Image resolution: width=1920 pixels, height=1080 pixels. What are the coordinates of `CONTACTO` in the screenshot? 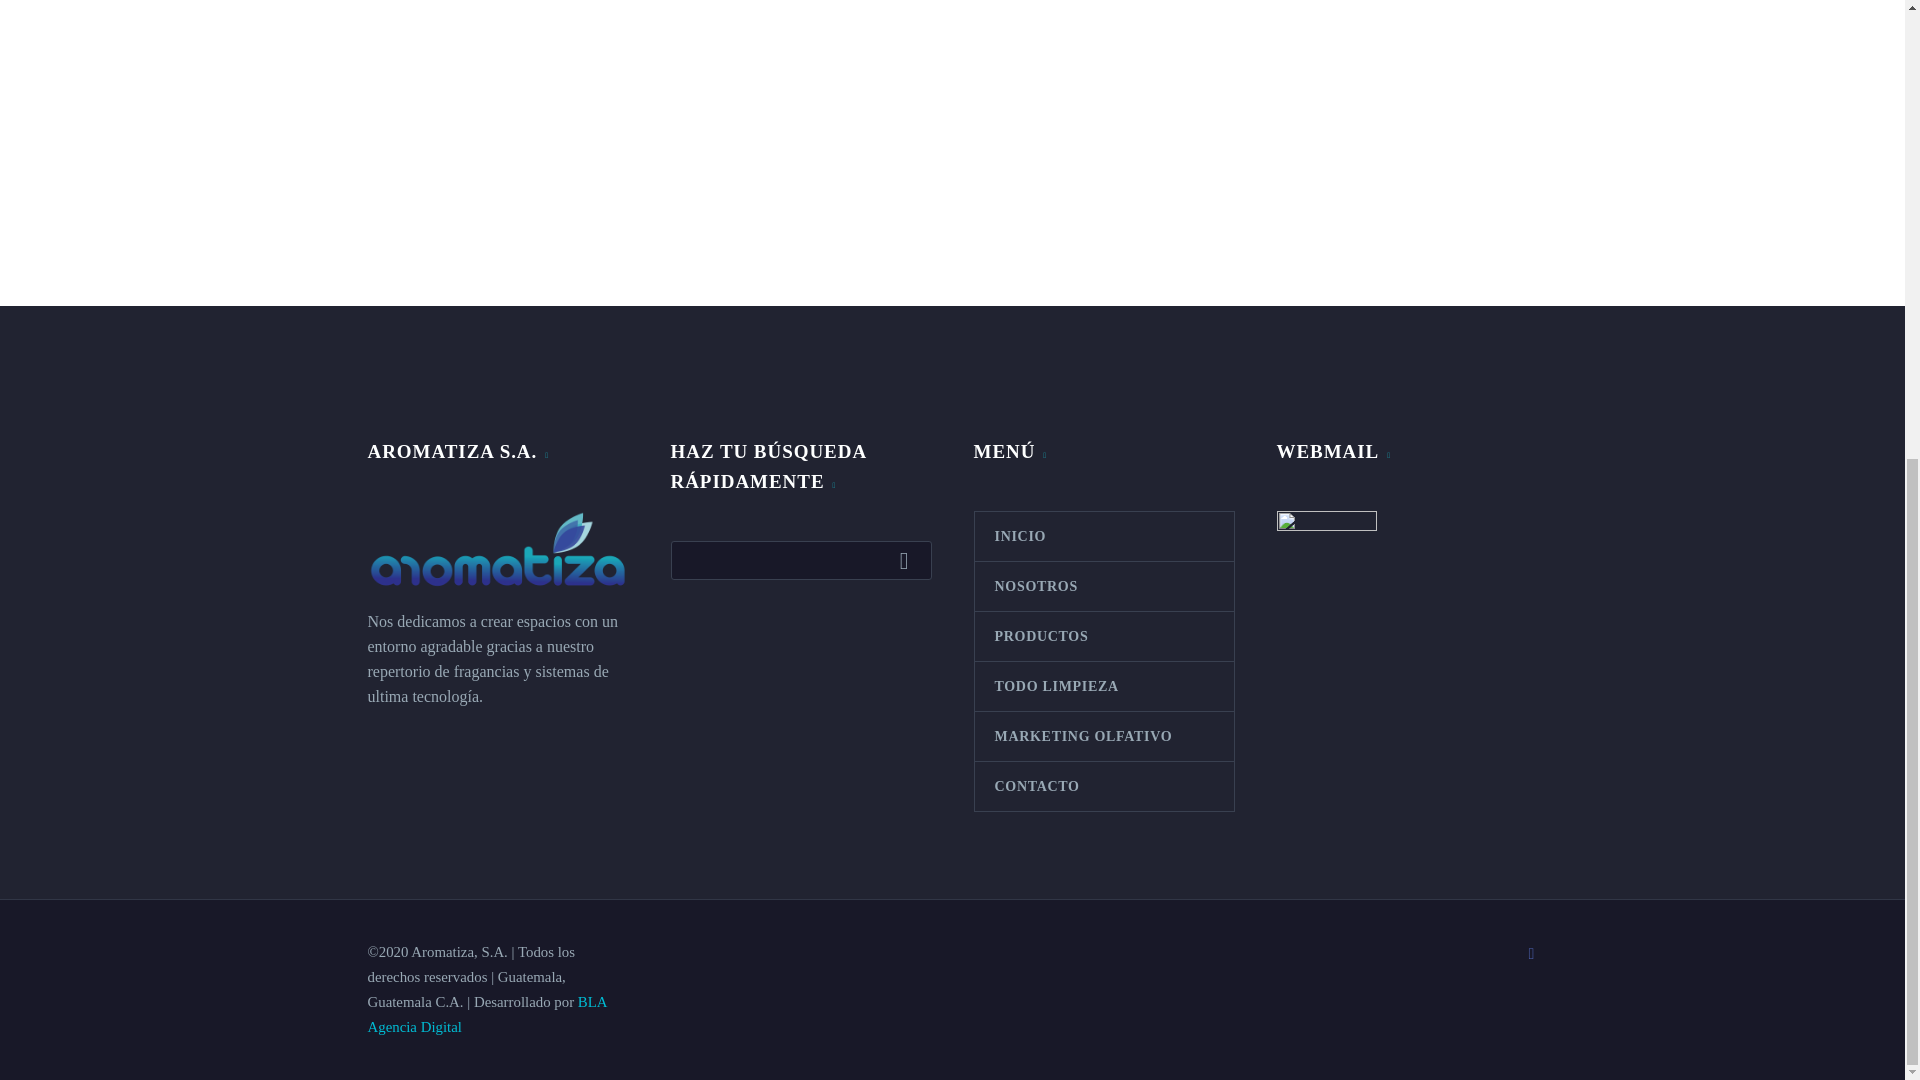 It's located at (1102, 786).